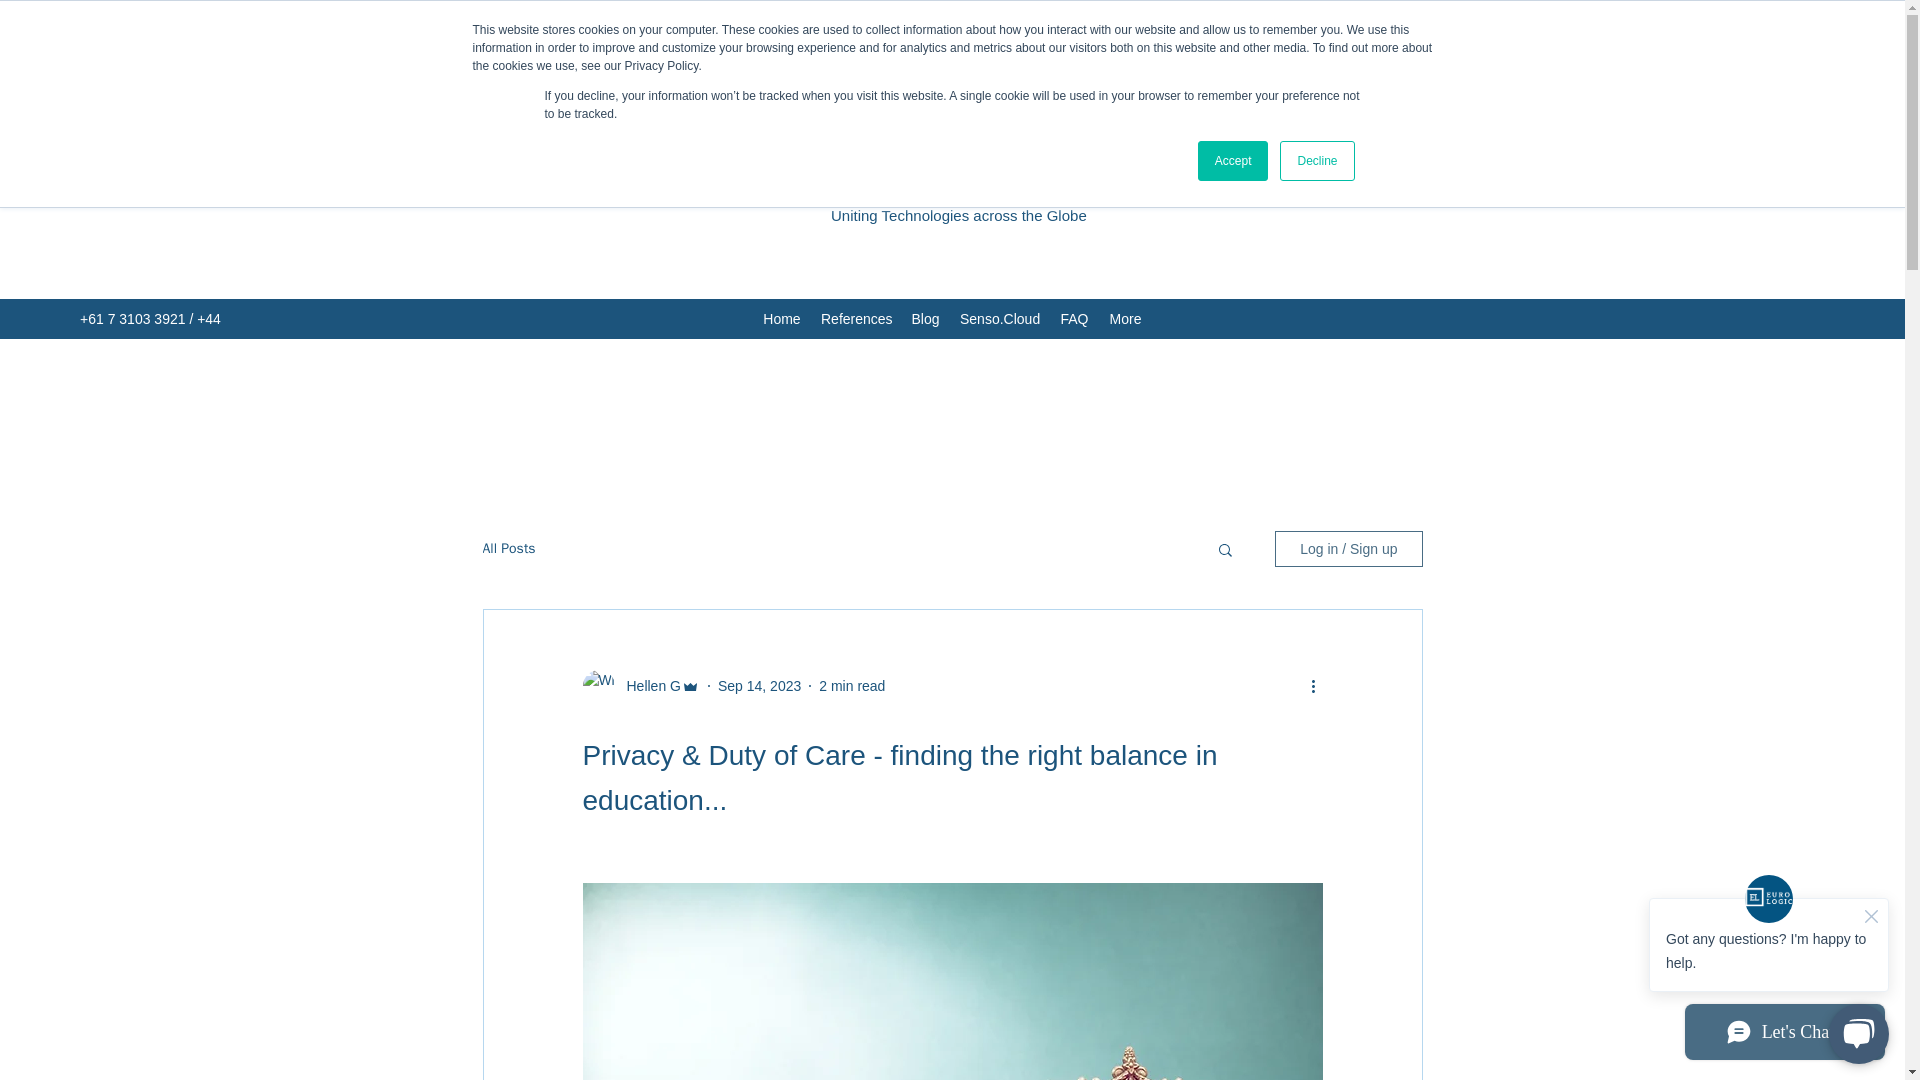 This screenshot has height=1080, width=1920. Describe the element at coordinates (925, 318) in the screenshot. I see `Blog` at that location.